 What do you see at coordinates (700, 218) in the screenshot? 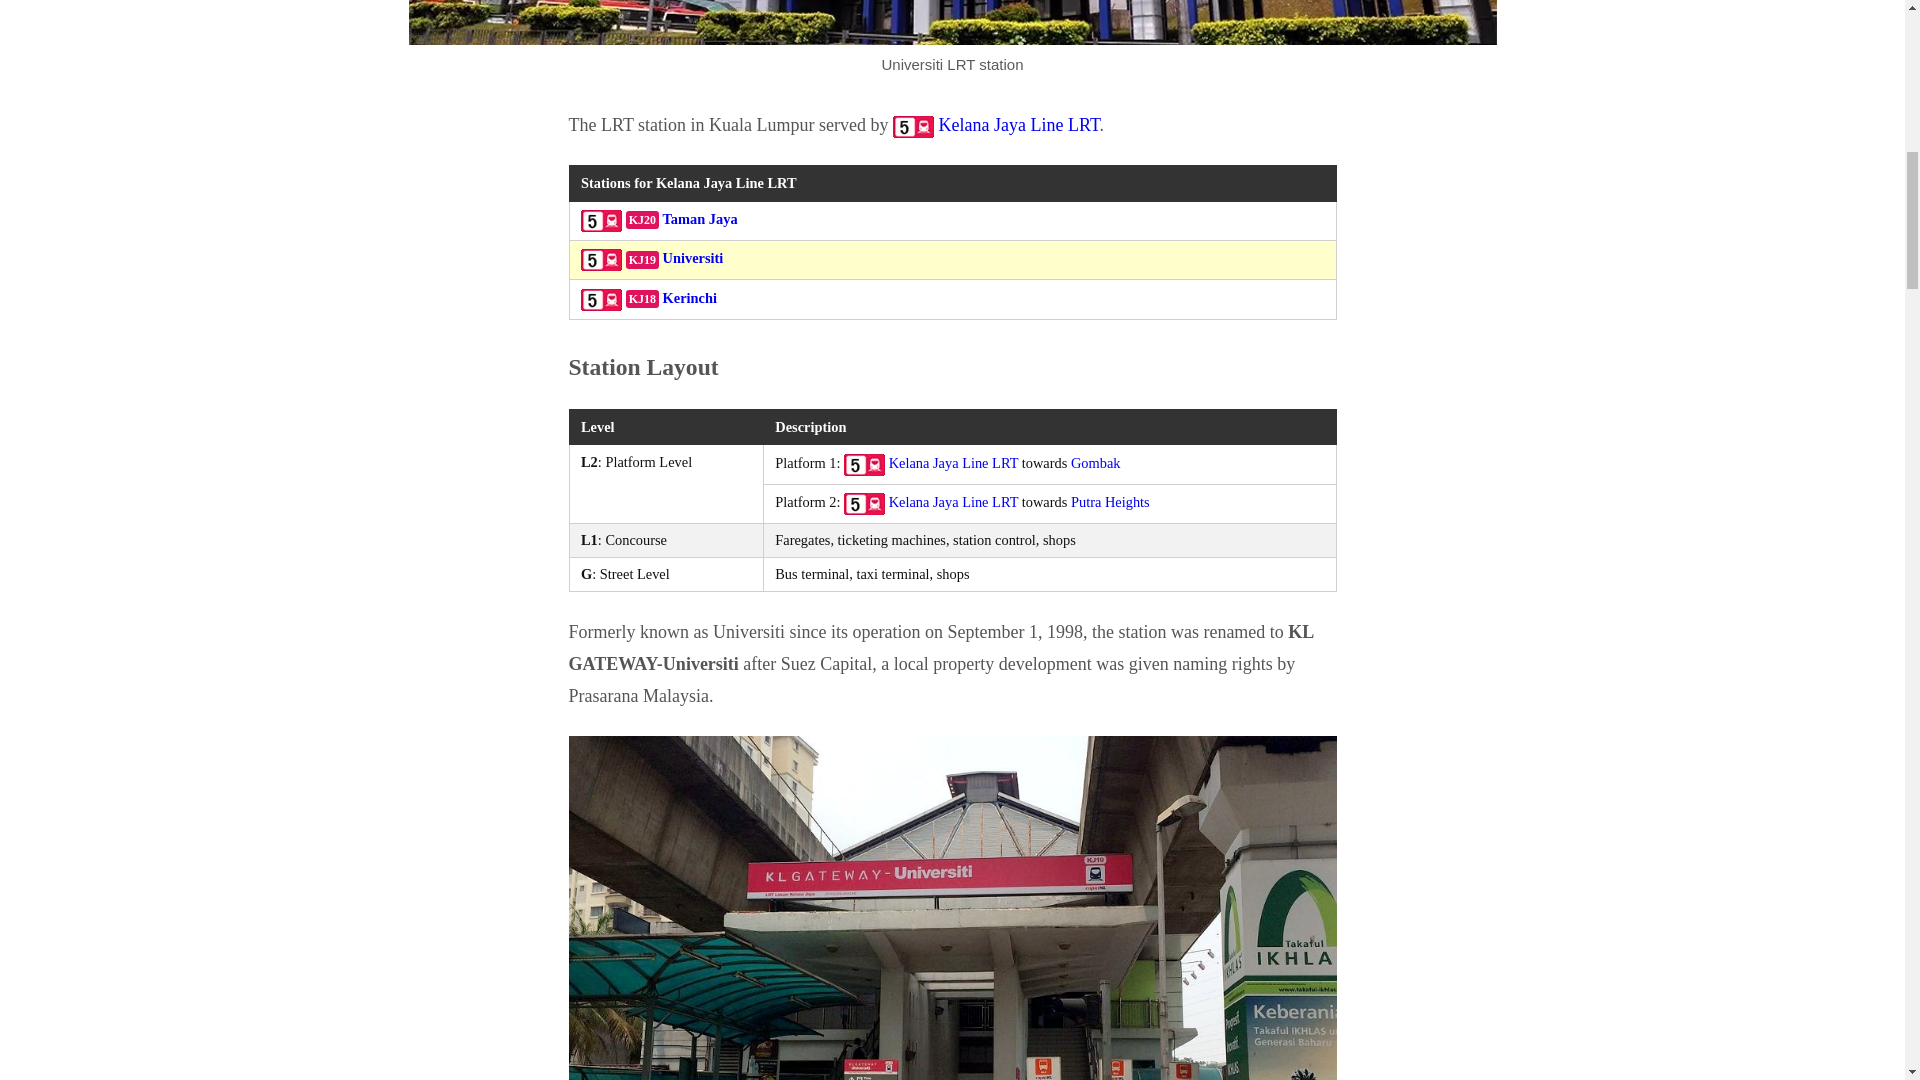
I see `Taman Jaya LRT station` at bounding box center [700, 218].